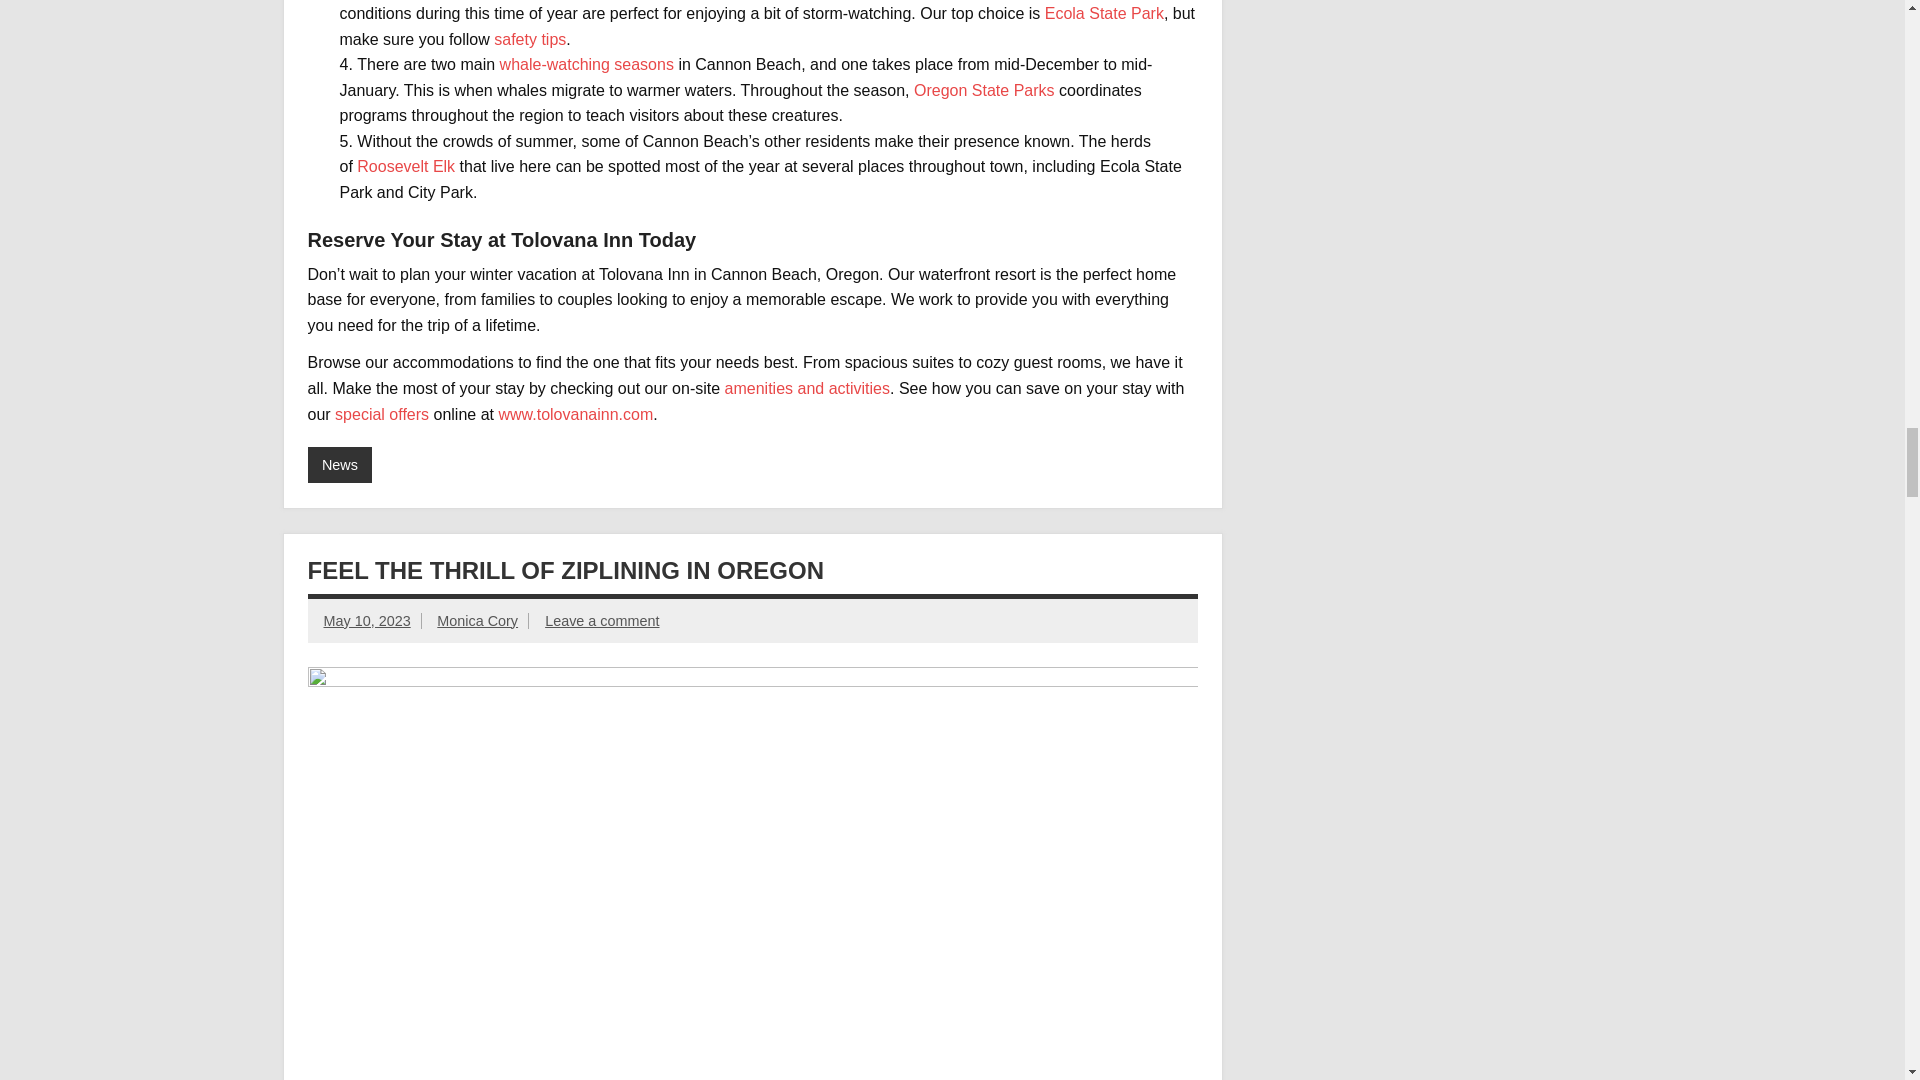  Describe the element at coordinates (478, 620) in the screenshot. I see `View all posts by Monica Cory` at that location.